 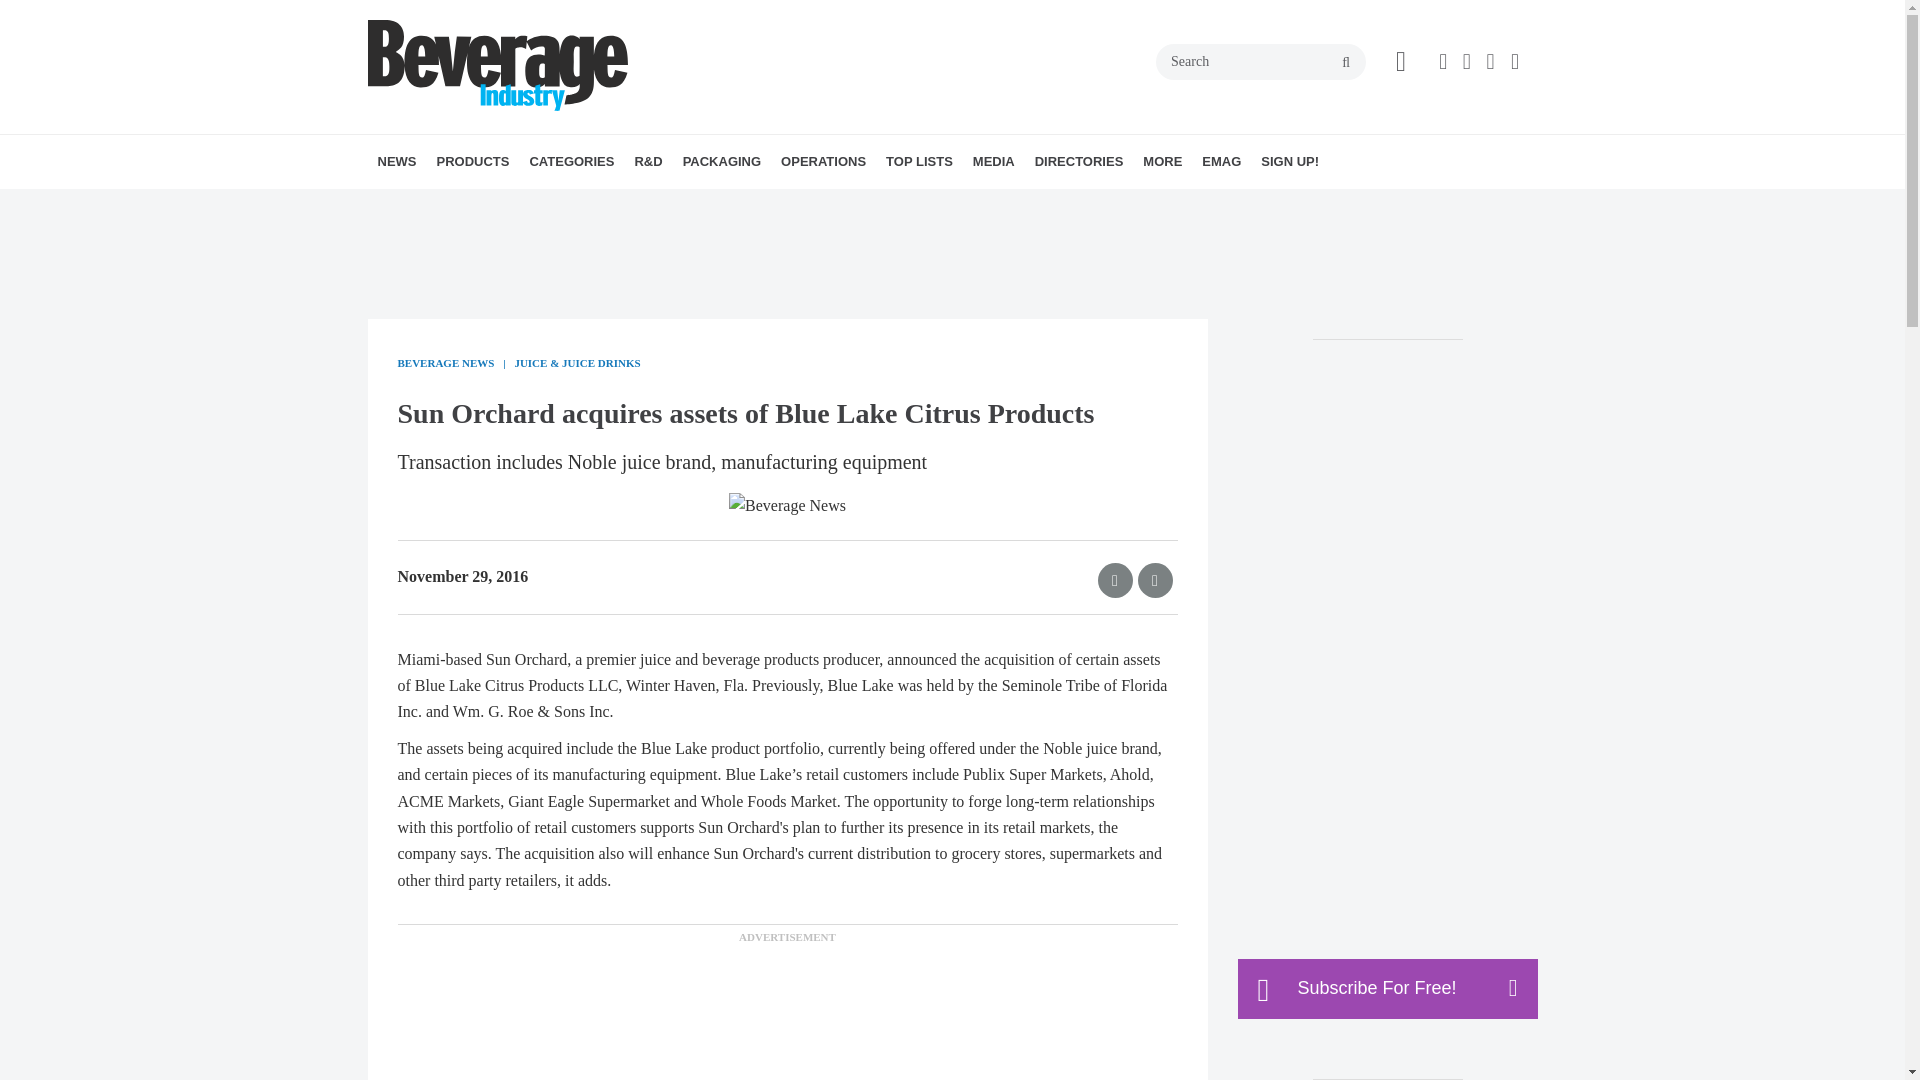 What do you see at coordinates (668, 206) in the screenshot?
I see `CANNABIS BEVERAGES` at bounding box center [668, 206].